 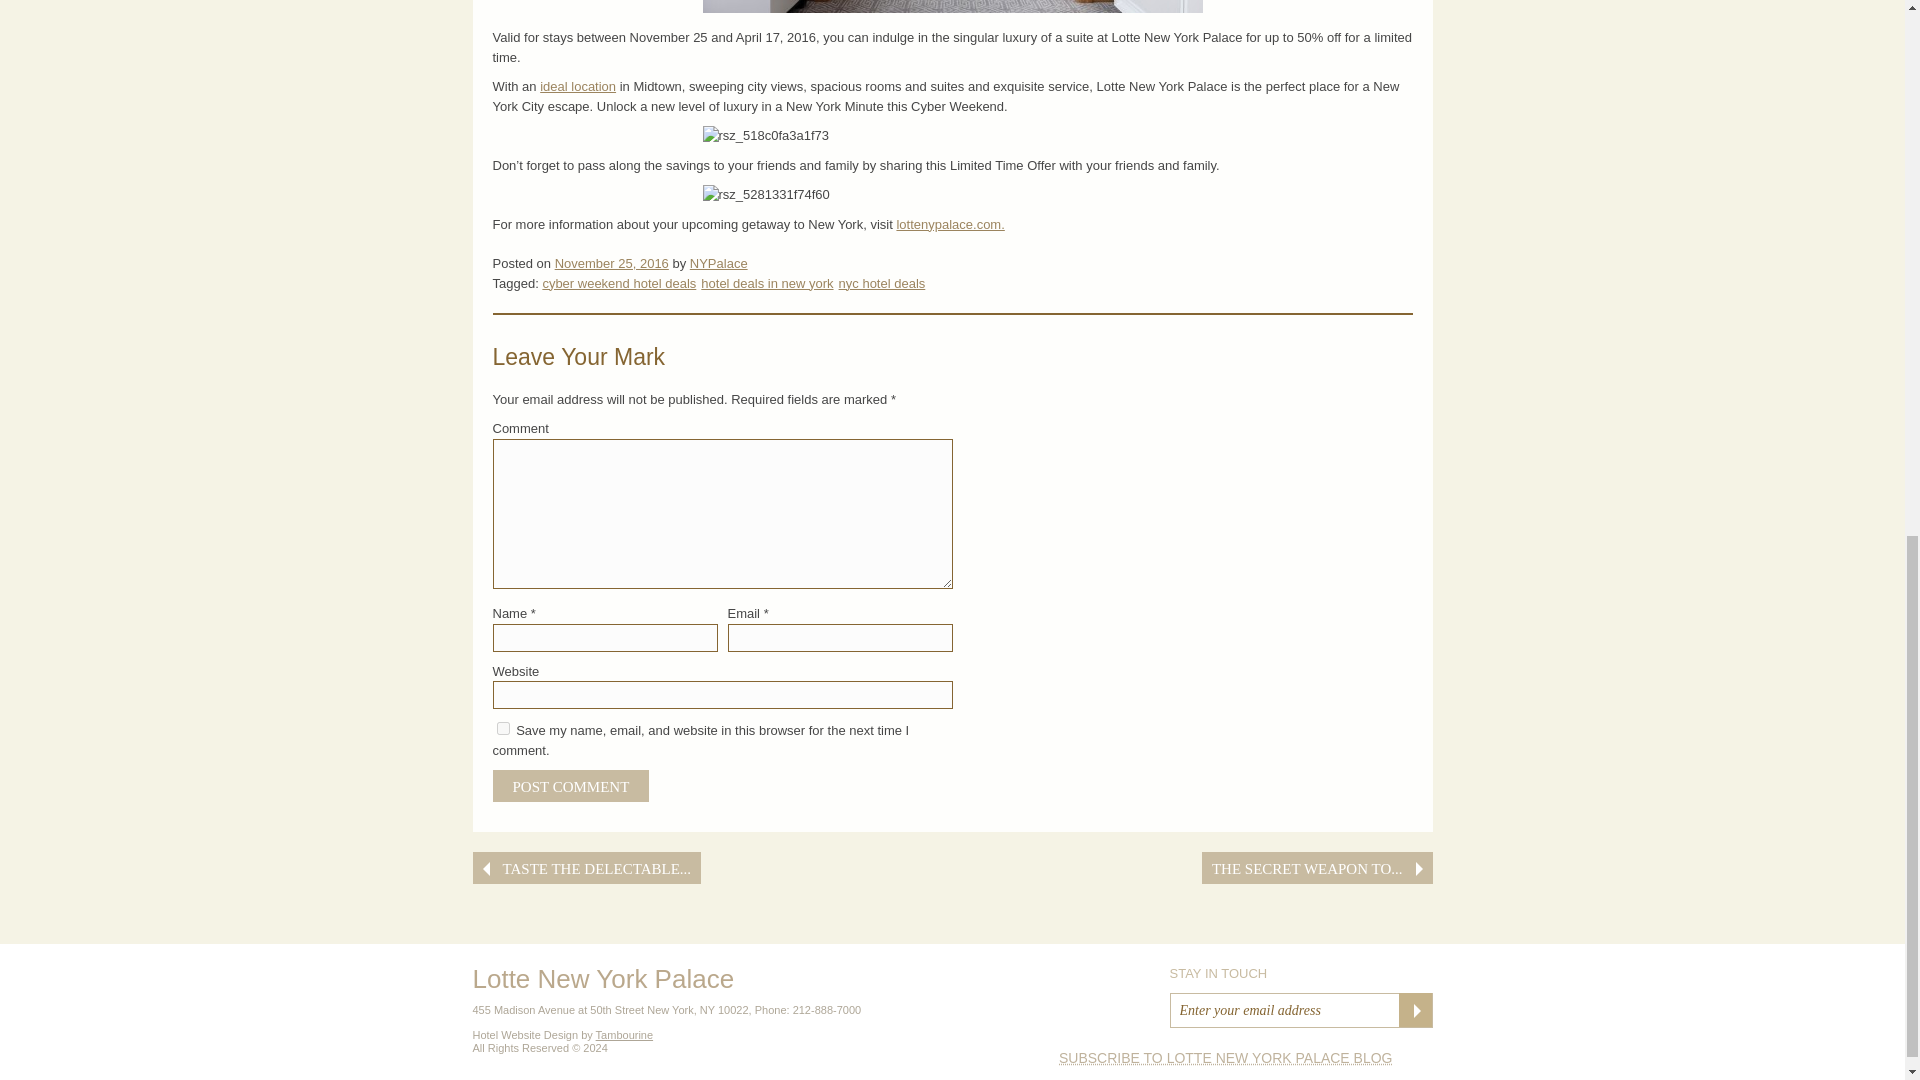 What do you see at coordinates (570, 786) in the screenshot?
I see `Post Comment` at bounding box center [570, 786].